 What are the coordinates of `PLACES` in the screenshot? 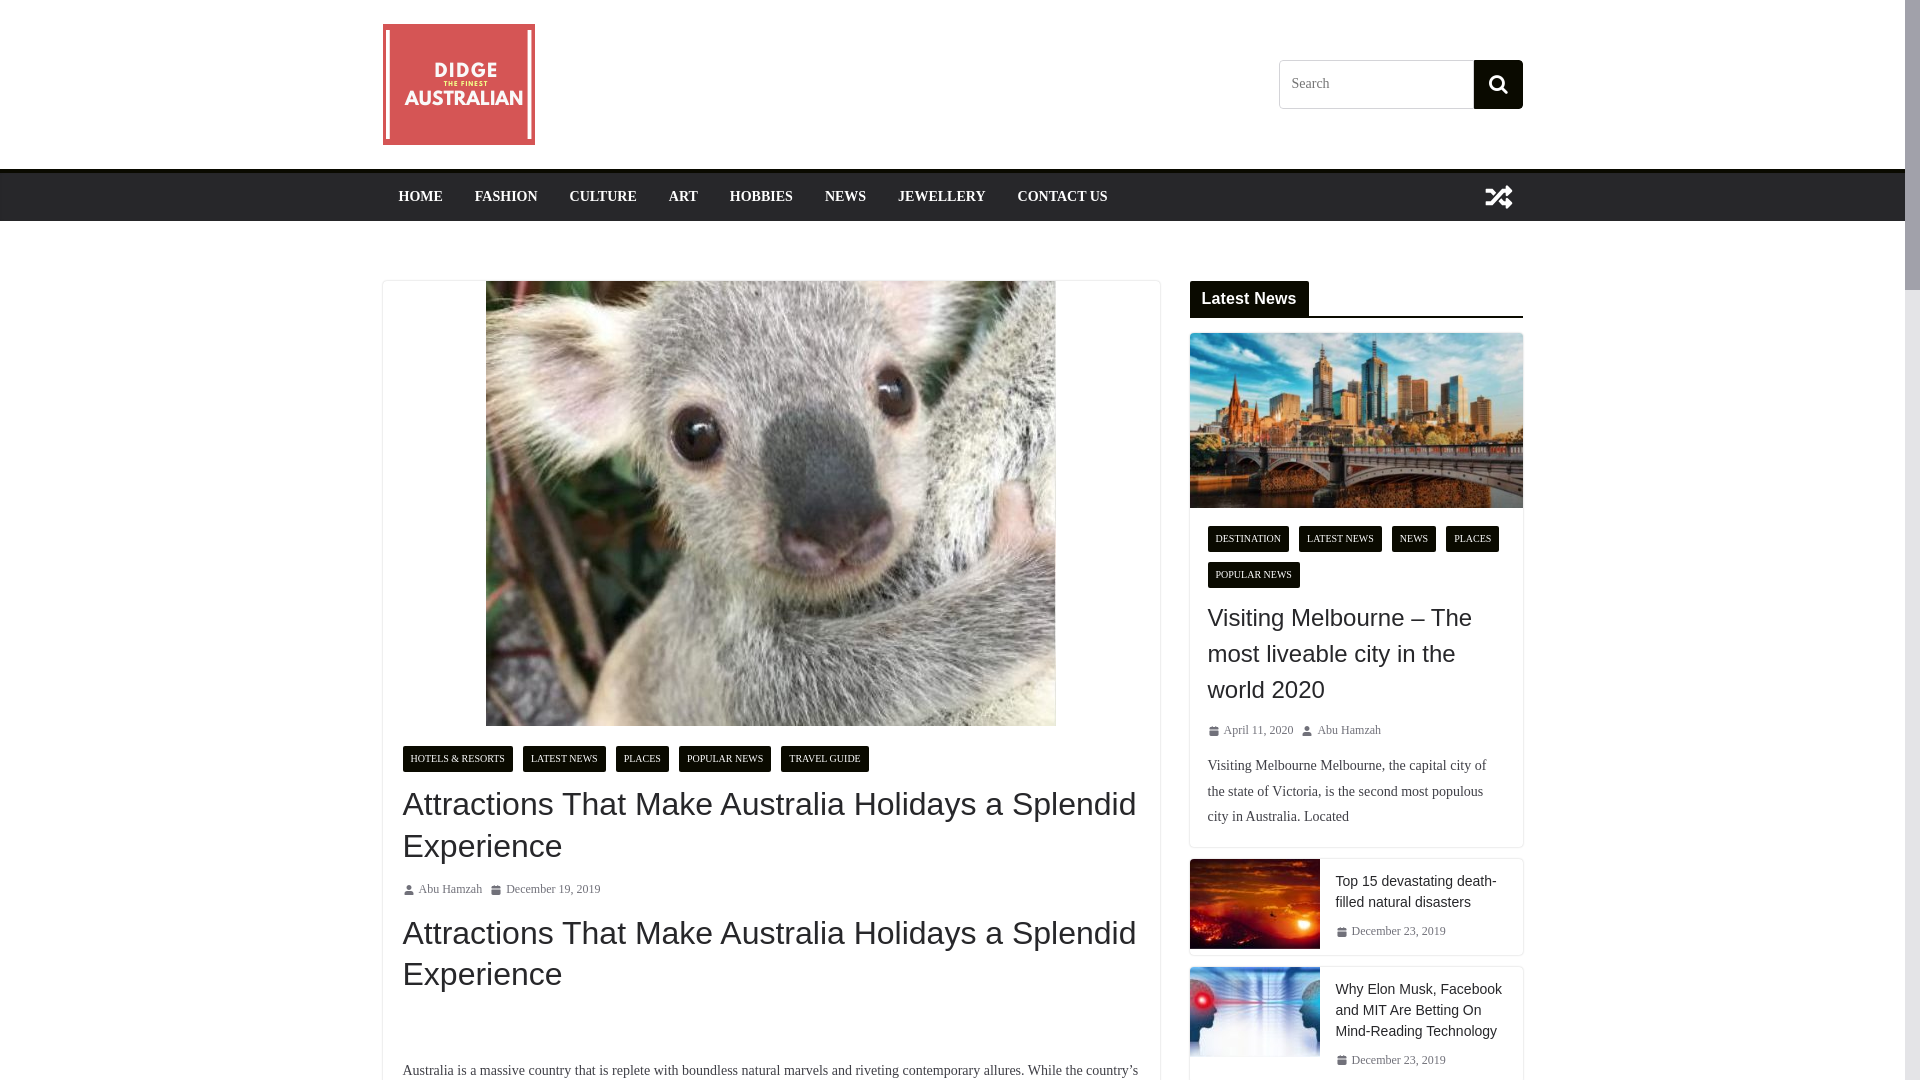 It's located at (642, 759).